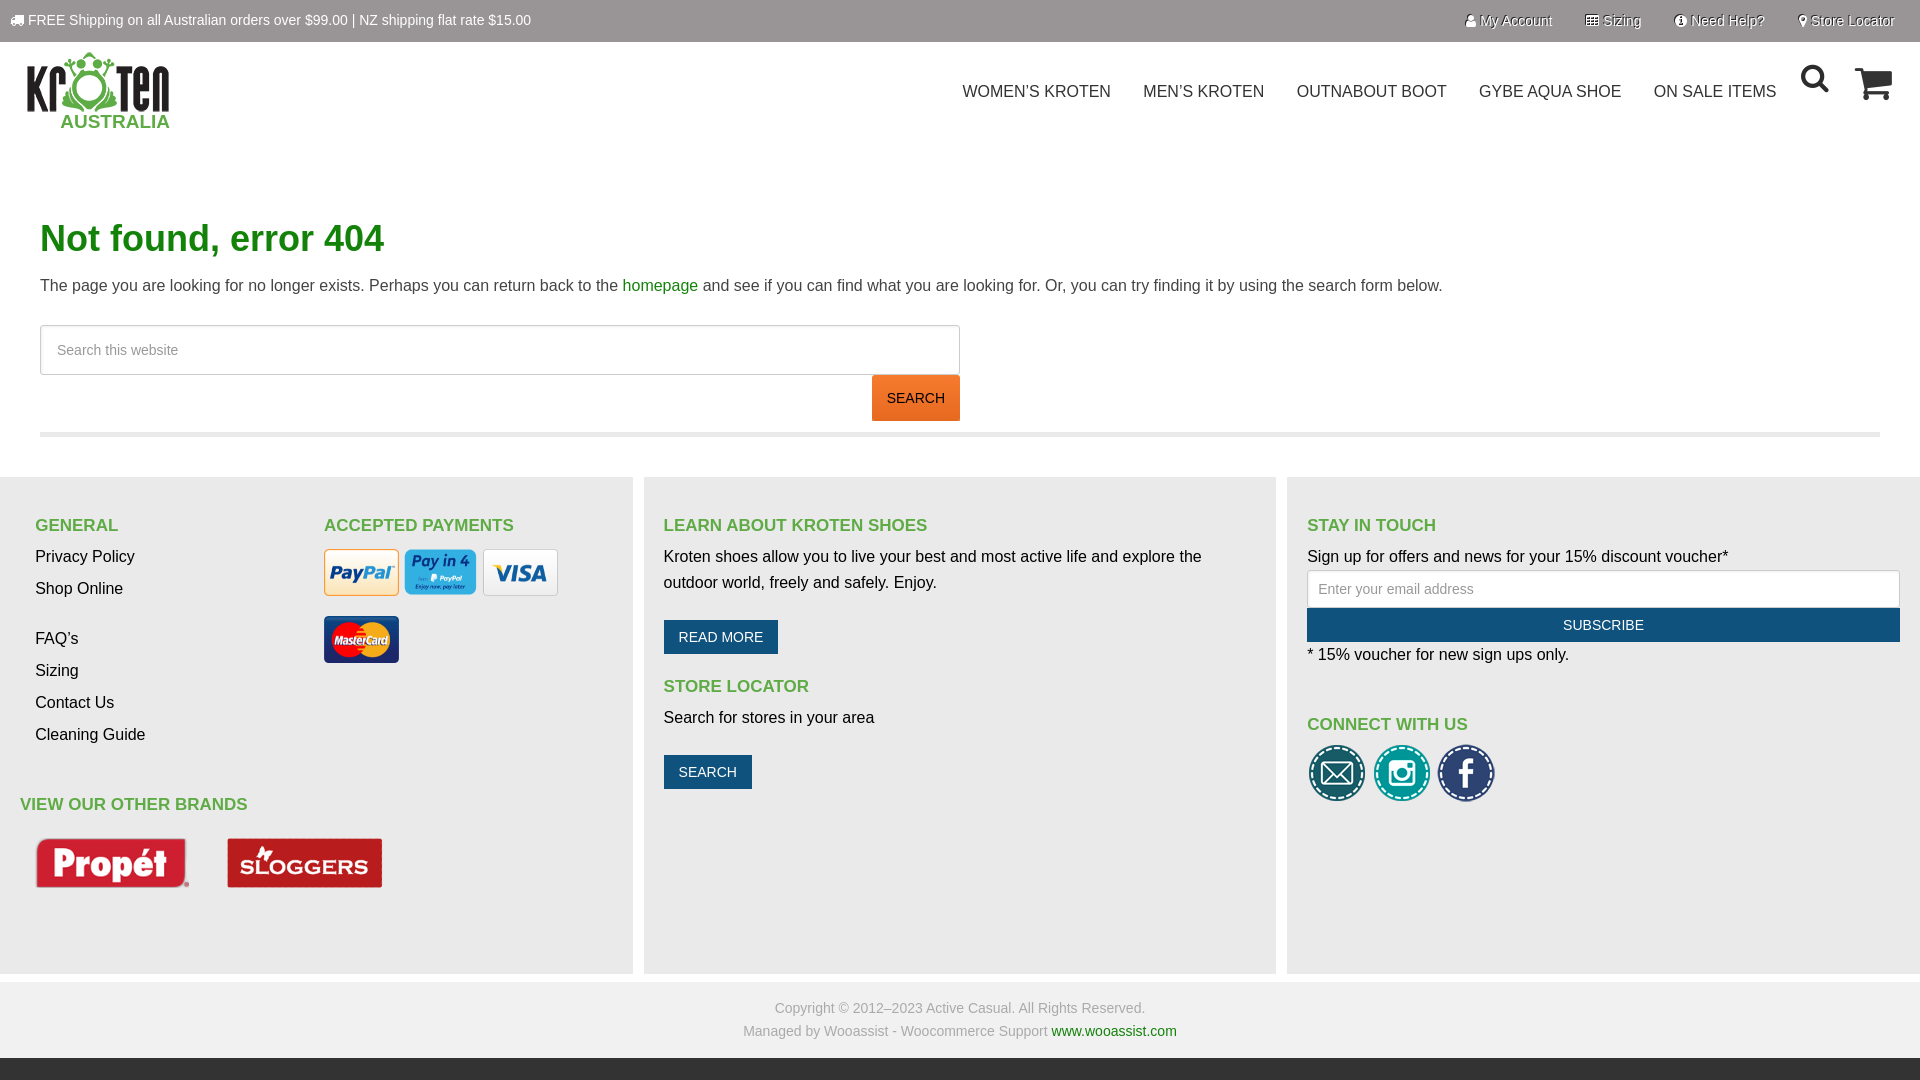 Image resolution: width=1920 pixels, height=1080 pixels. Describe the element at coordinates (78, 588) in the screenshot. I see `Shop Online` at that location.